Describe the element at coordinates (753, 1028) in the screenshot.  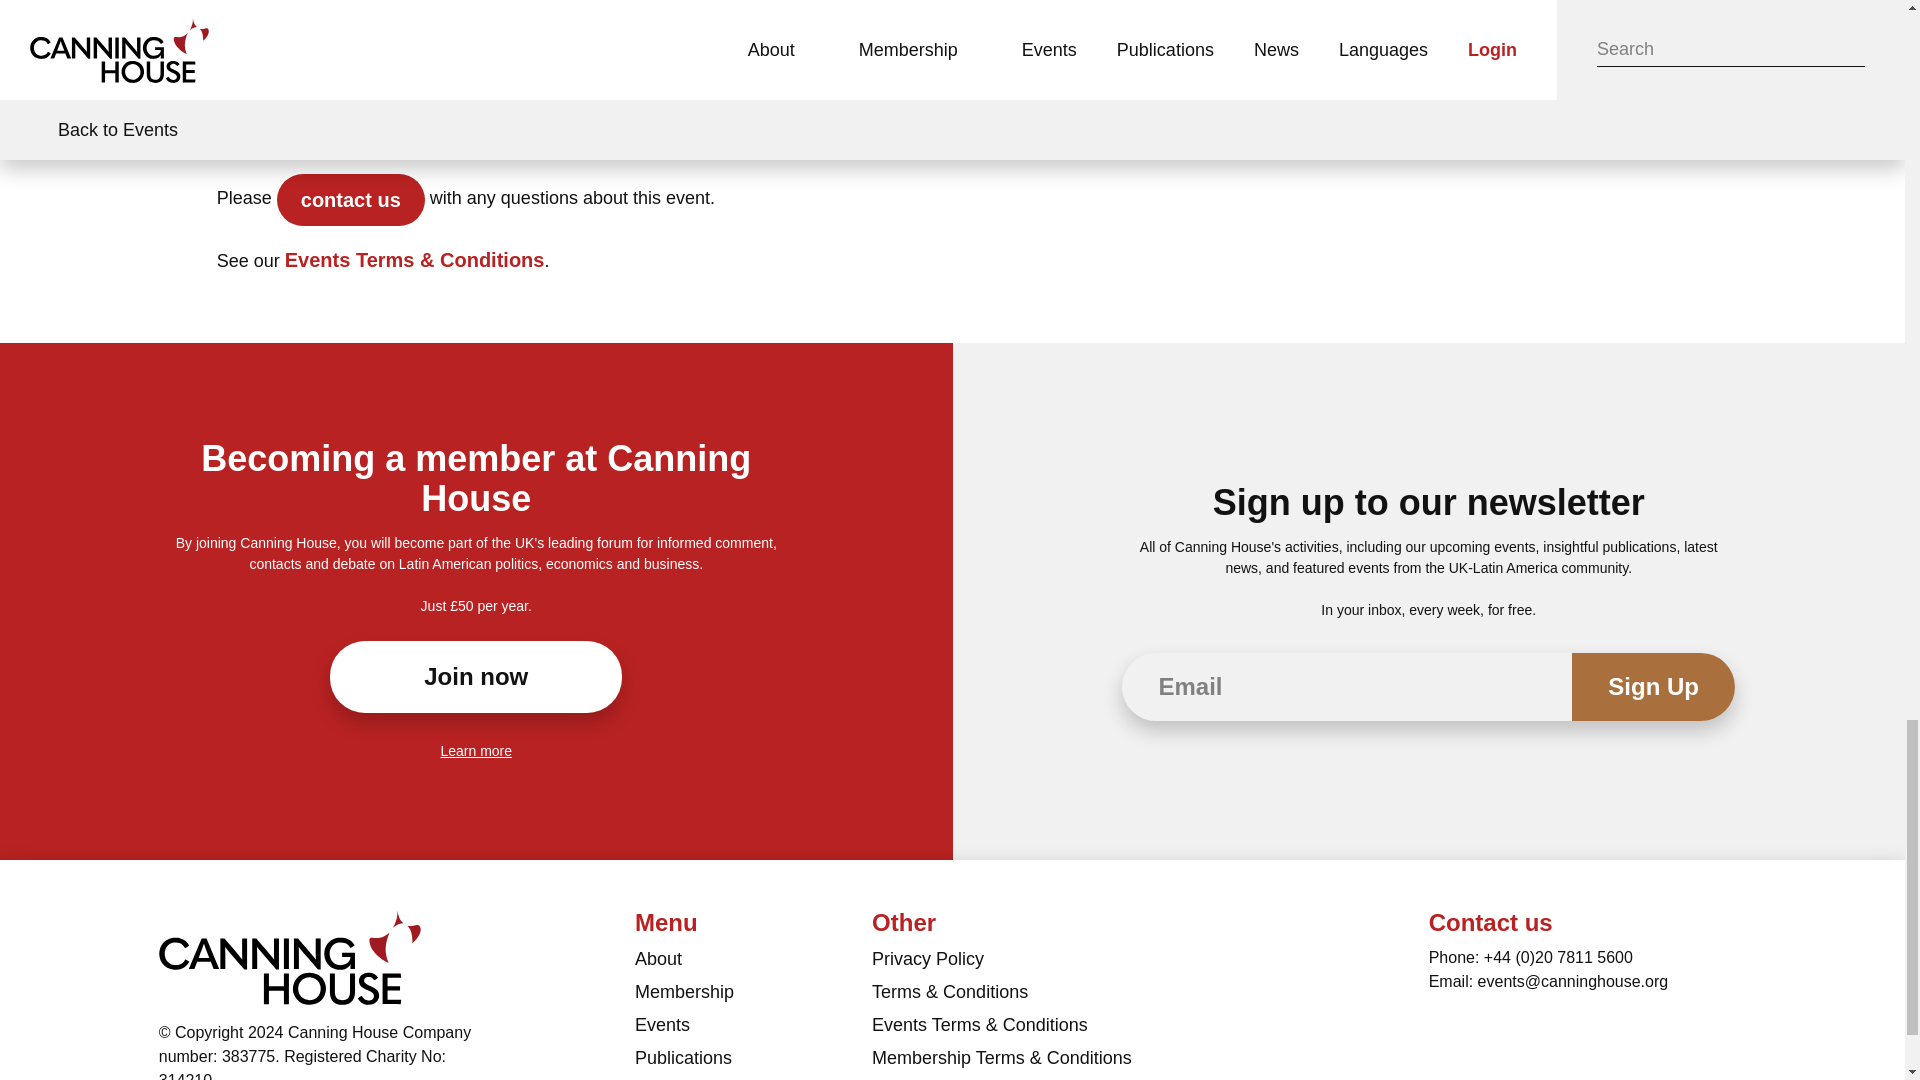
I see `Events` at that location.